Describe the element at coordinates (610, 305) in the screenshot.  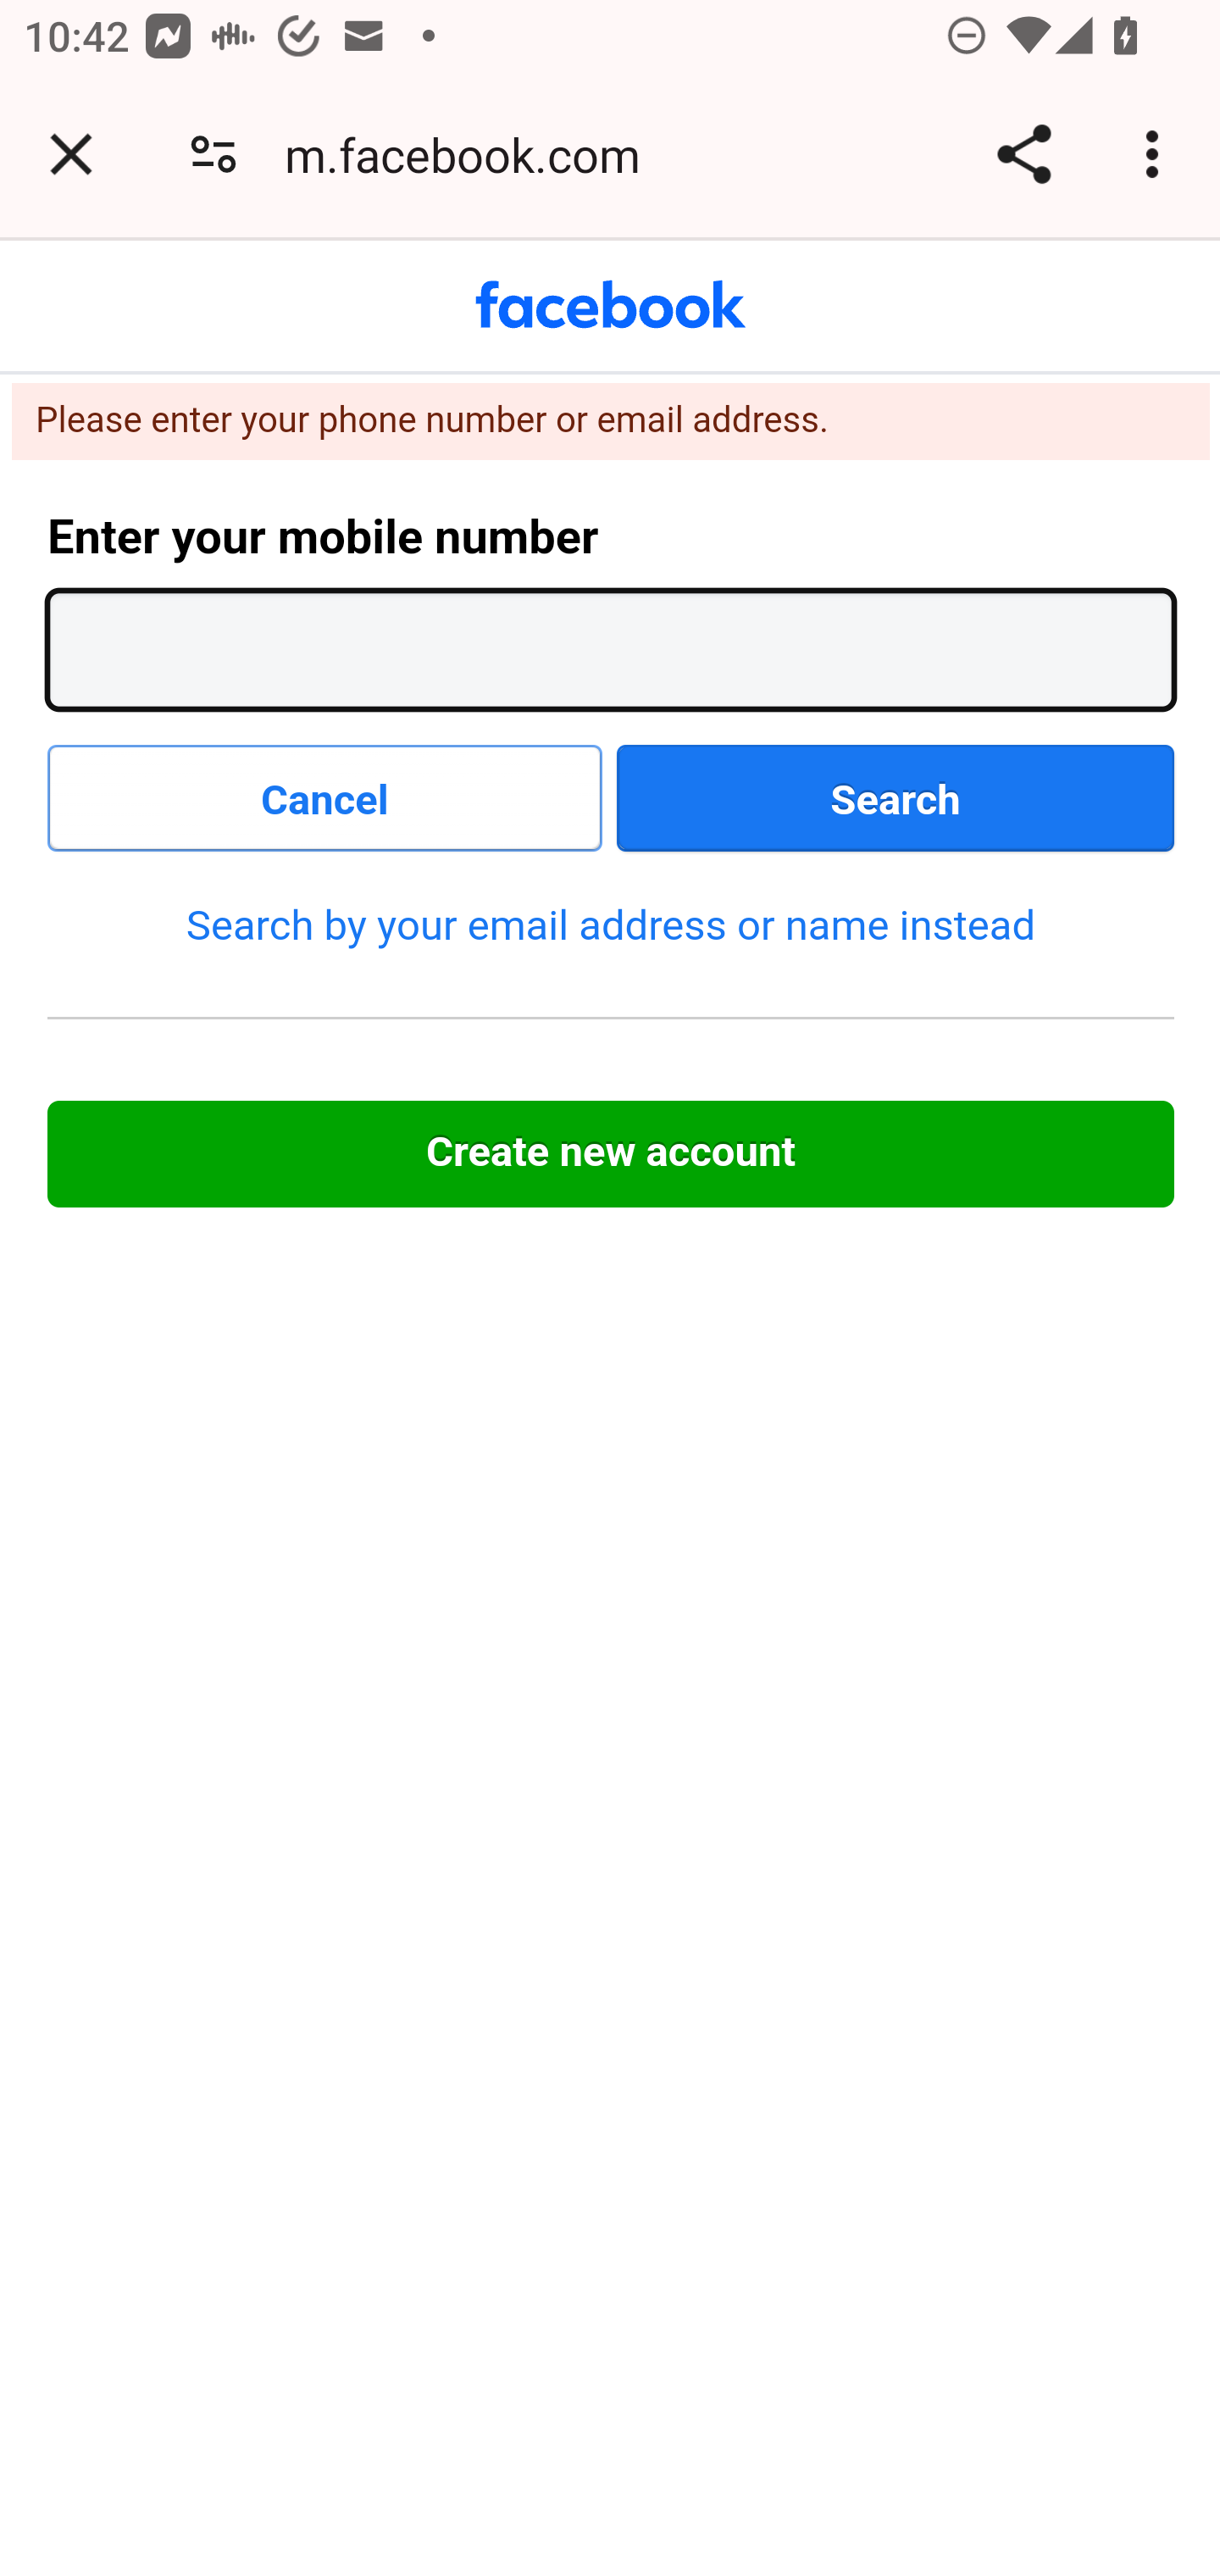
I see `Facebook` at that location.